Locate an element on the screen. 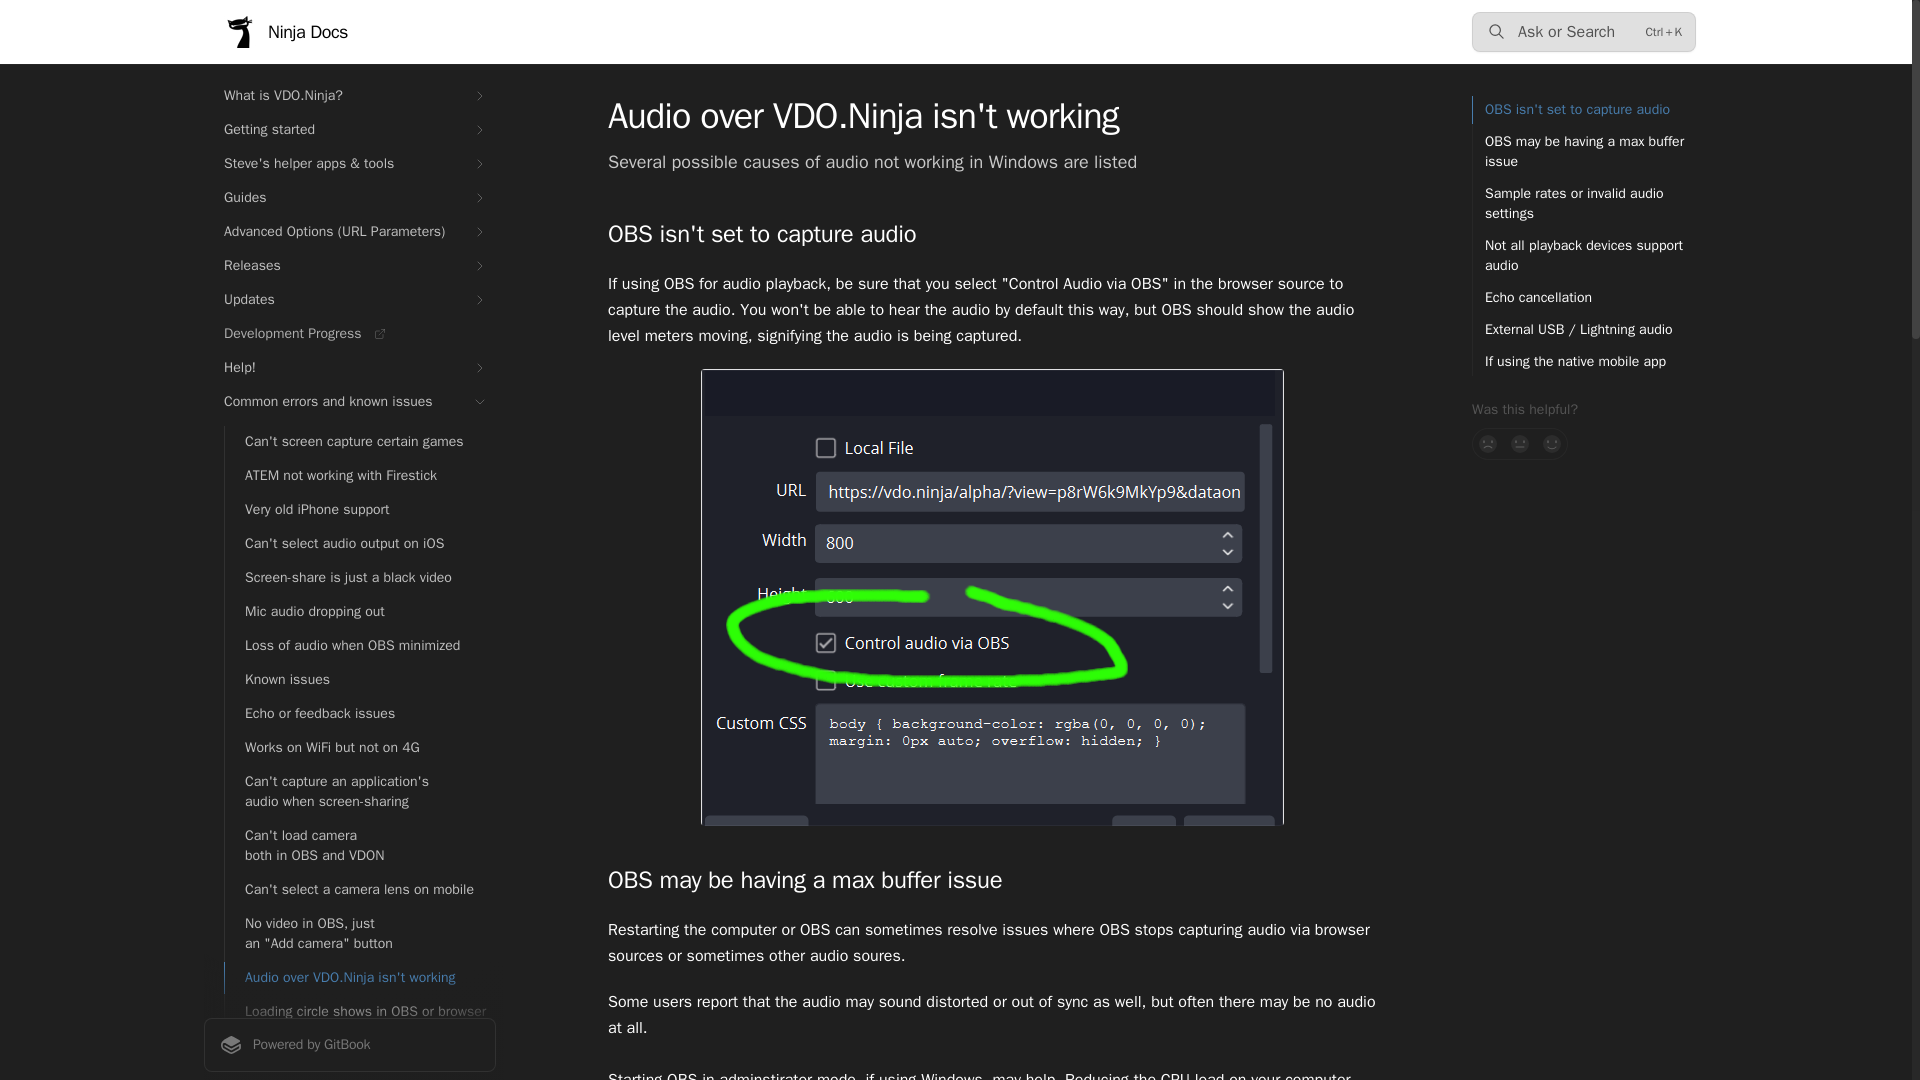  What is VDO.Ninja? is located at coordinates (349, 96).